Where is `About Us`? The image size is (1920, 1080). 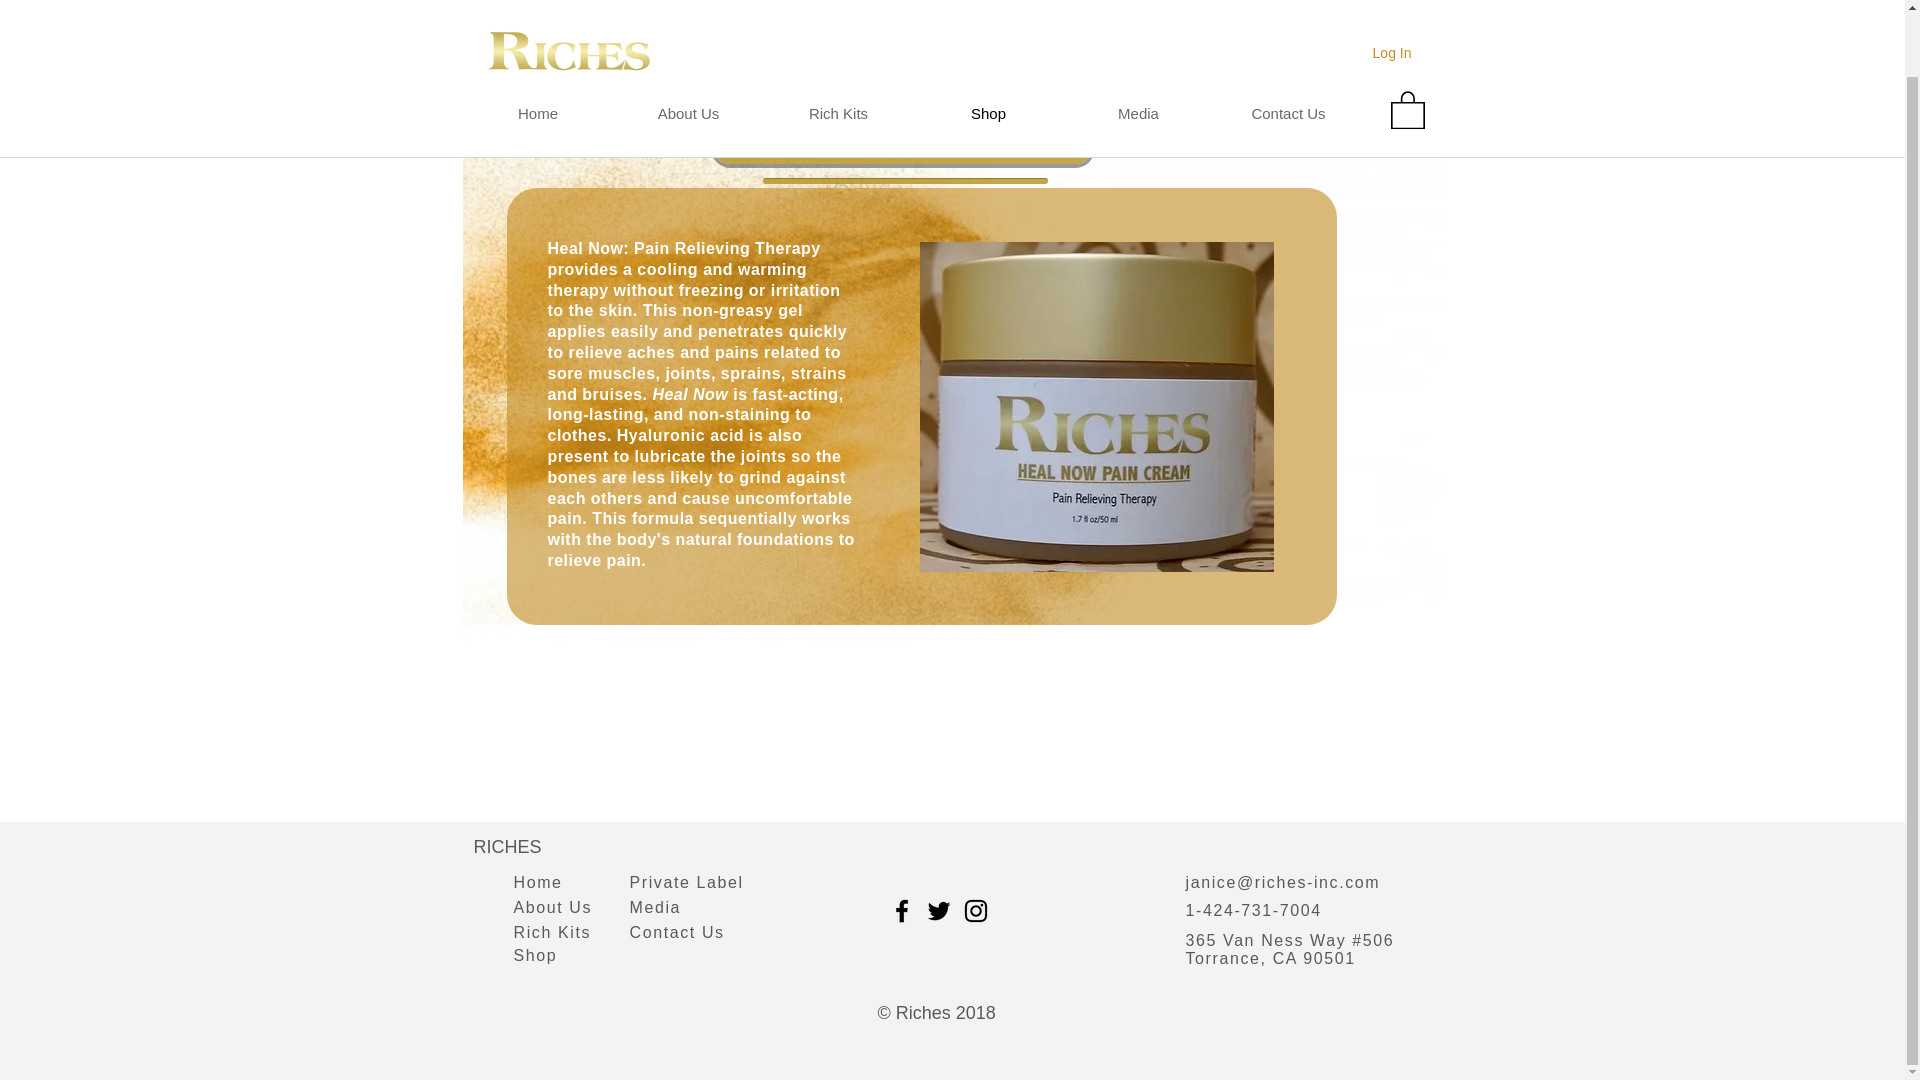 About Us is located at coordinates (554, 906).